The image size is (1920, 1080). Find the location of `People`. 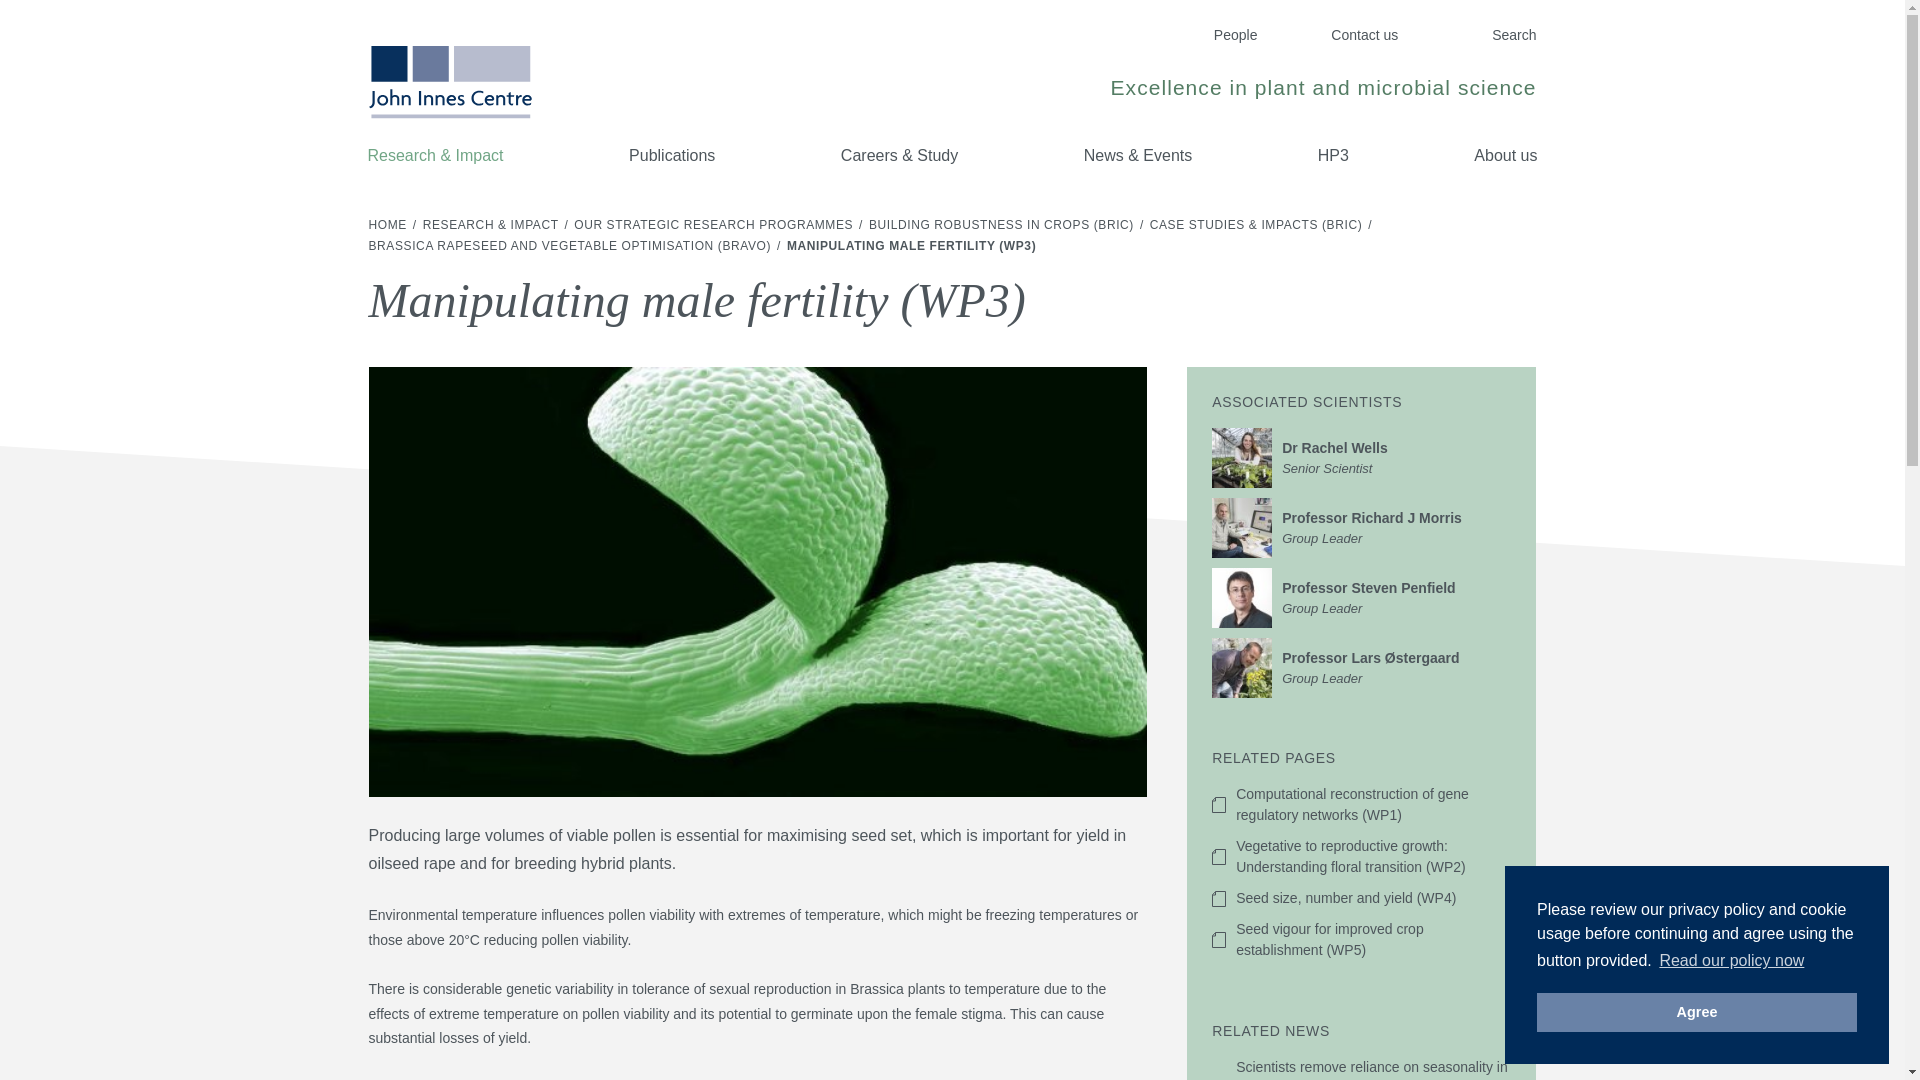

People is located at coordinates (1730, 961).